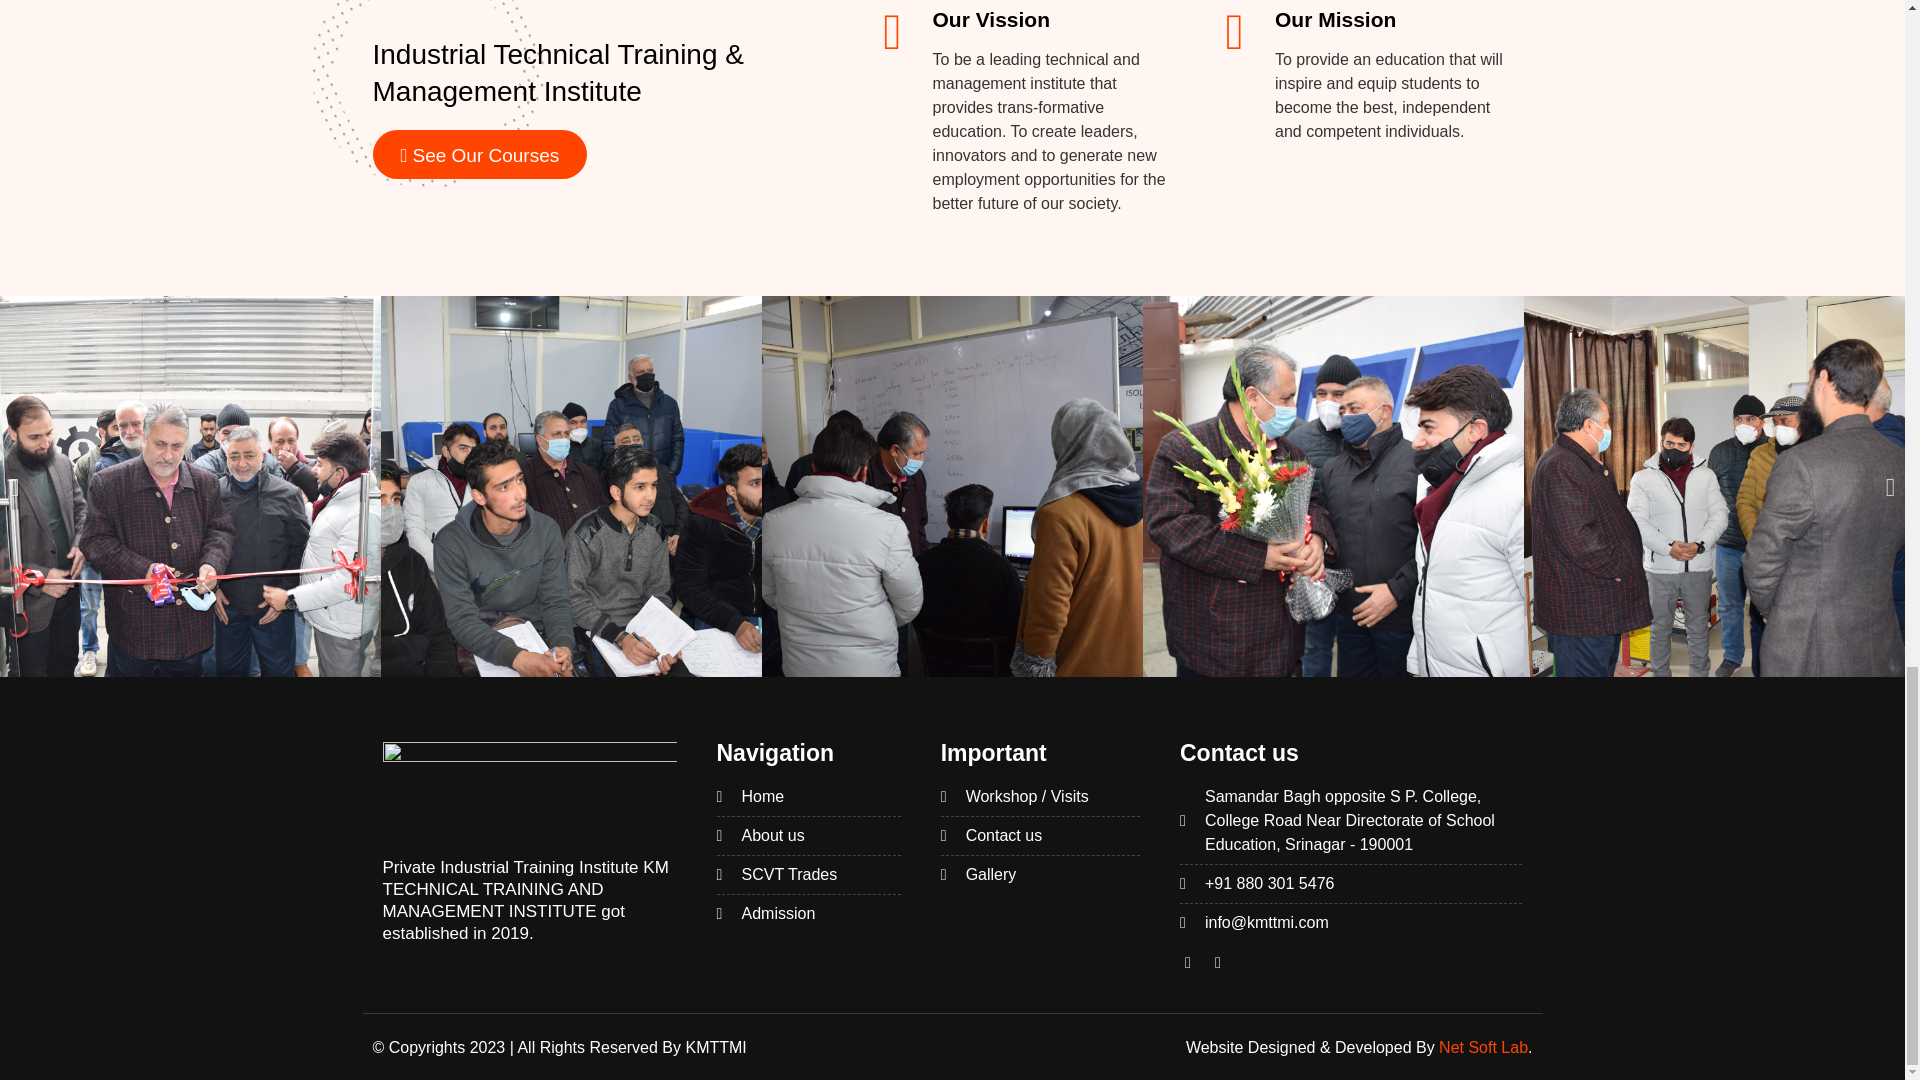  I want to click on SCVT Trades, so click(808, 874).